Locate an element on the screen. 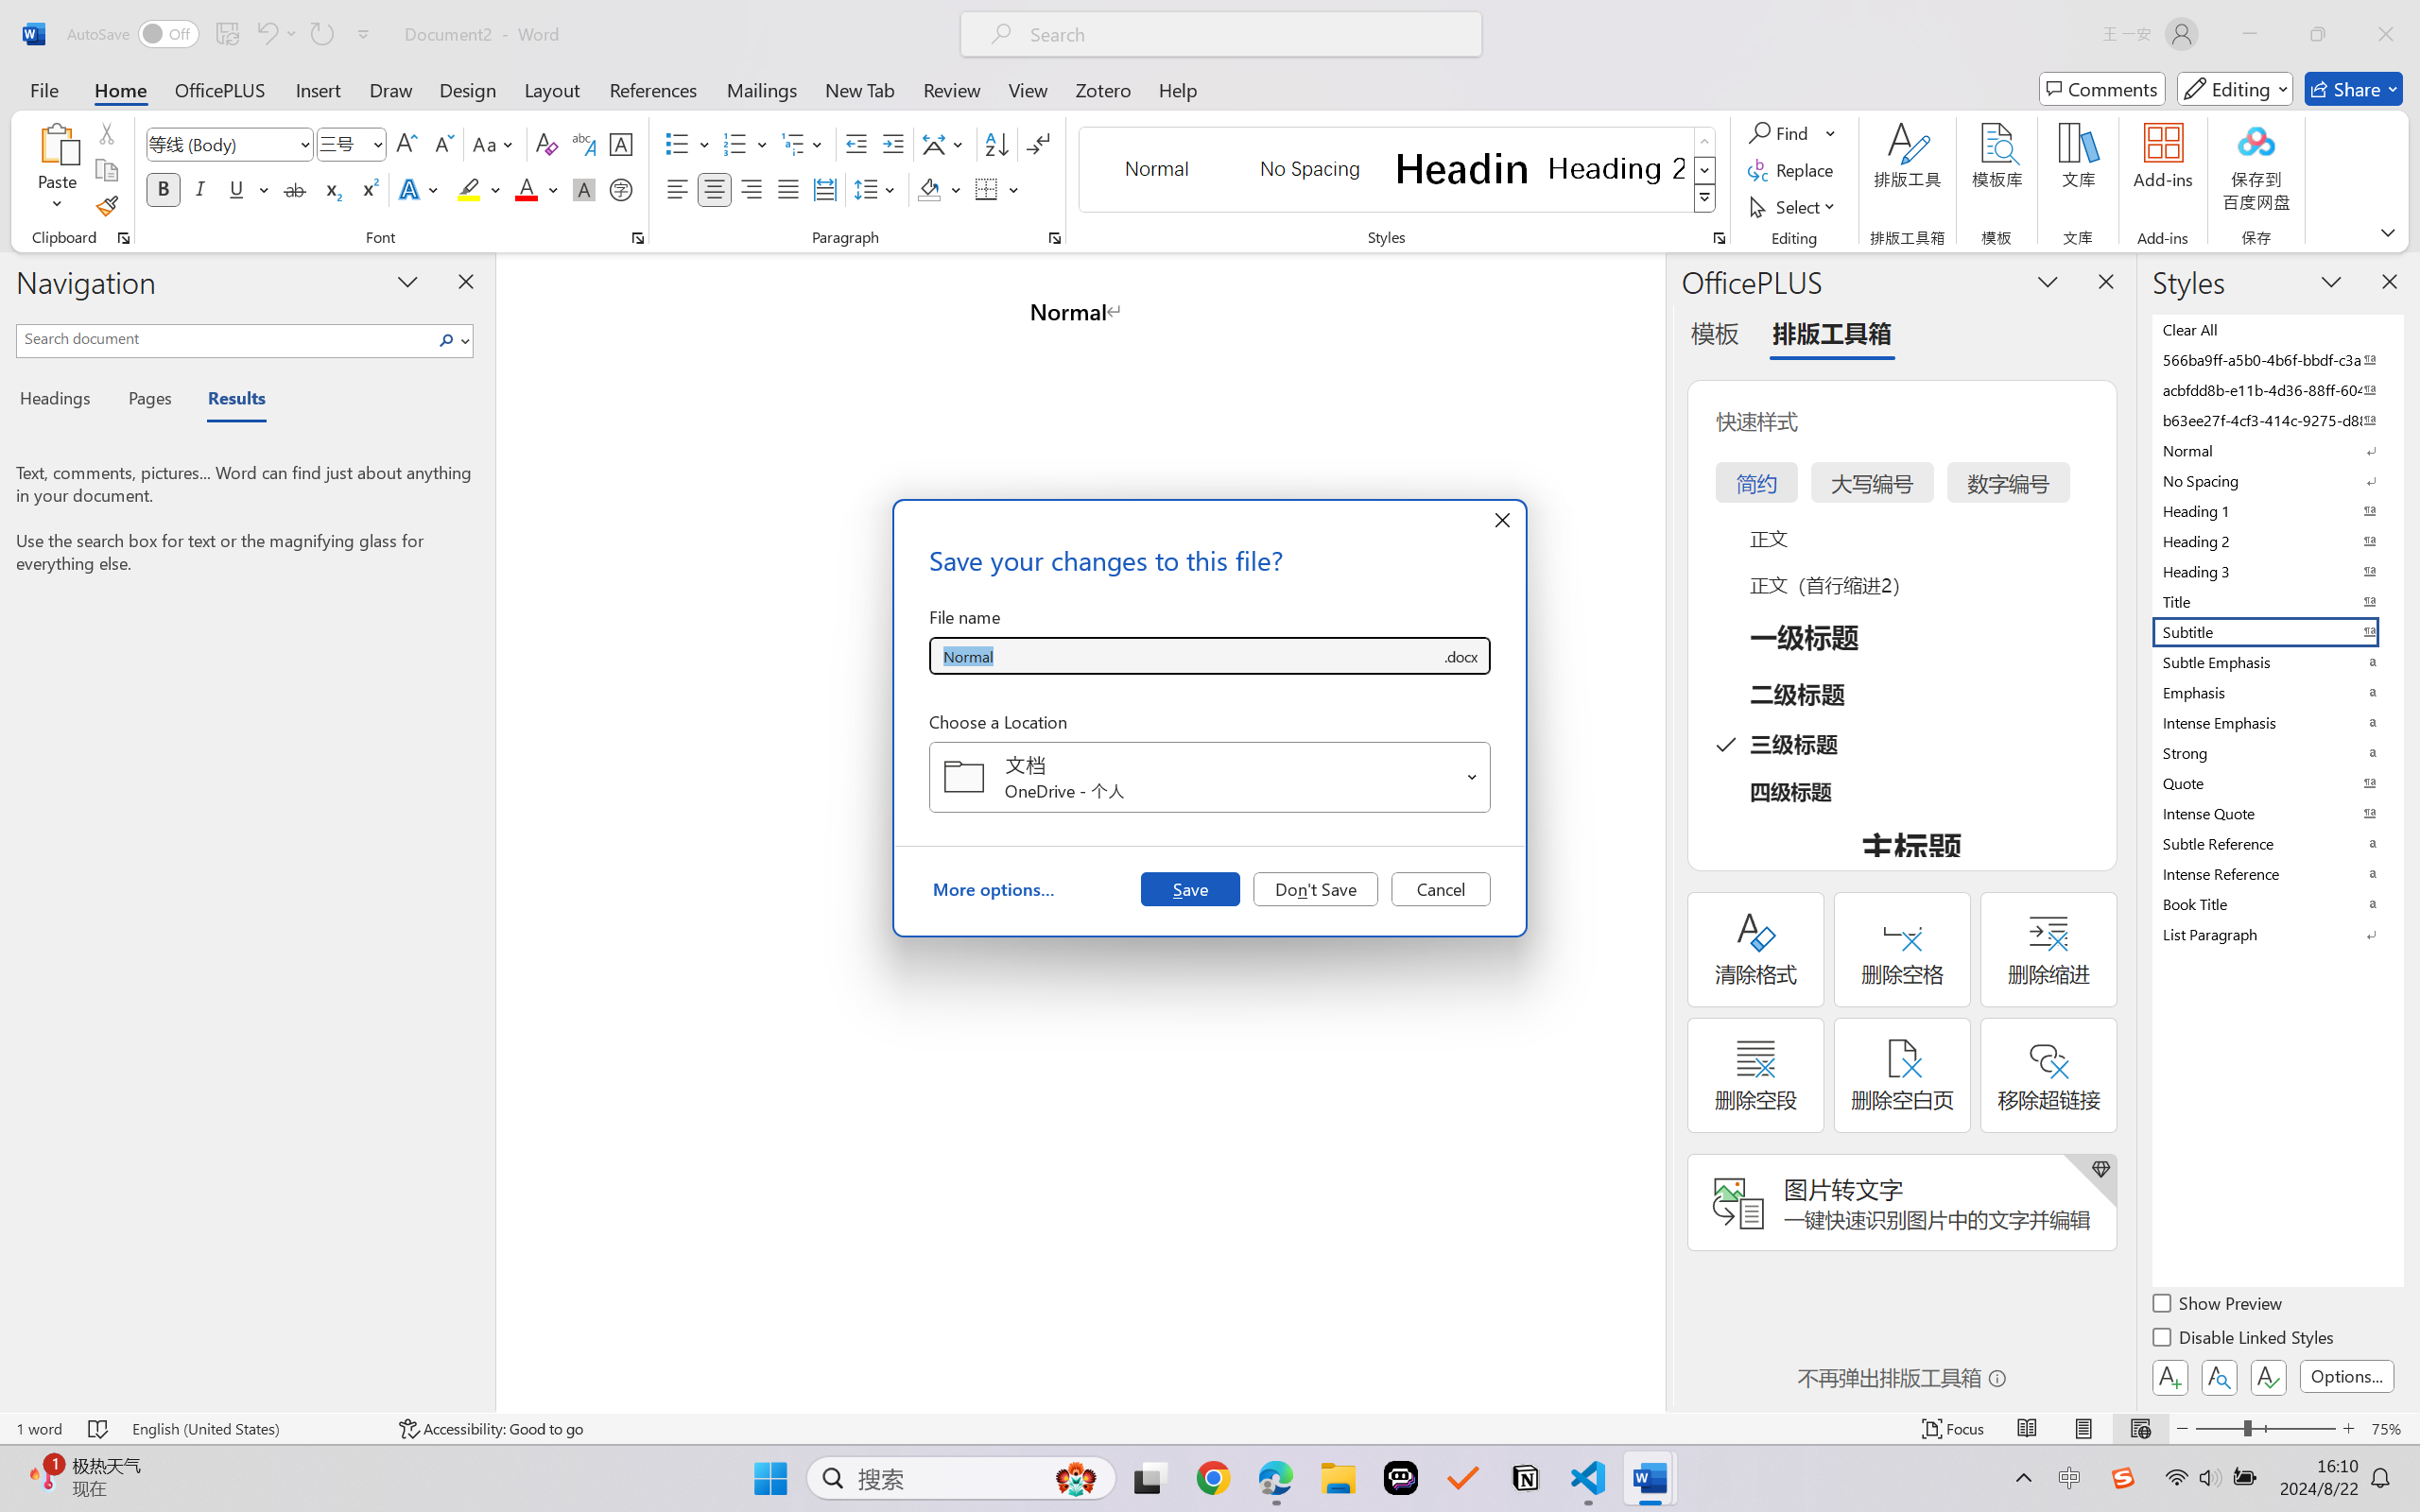  Replace... is located at coordinates (1792, 170).